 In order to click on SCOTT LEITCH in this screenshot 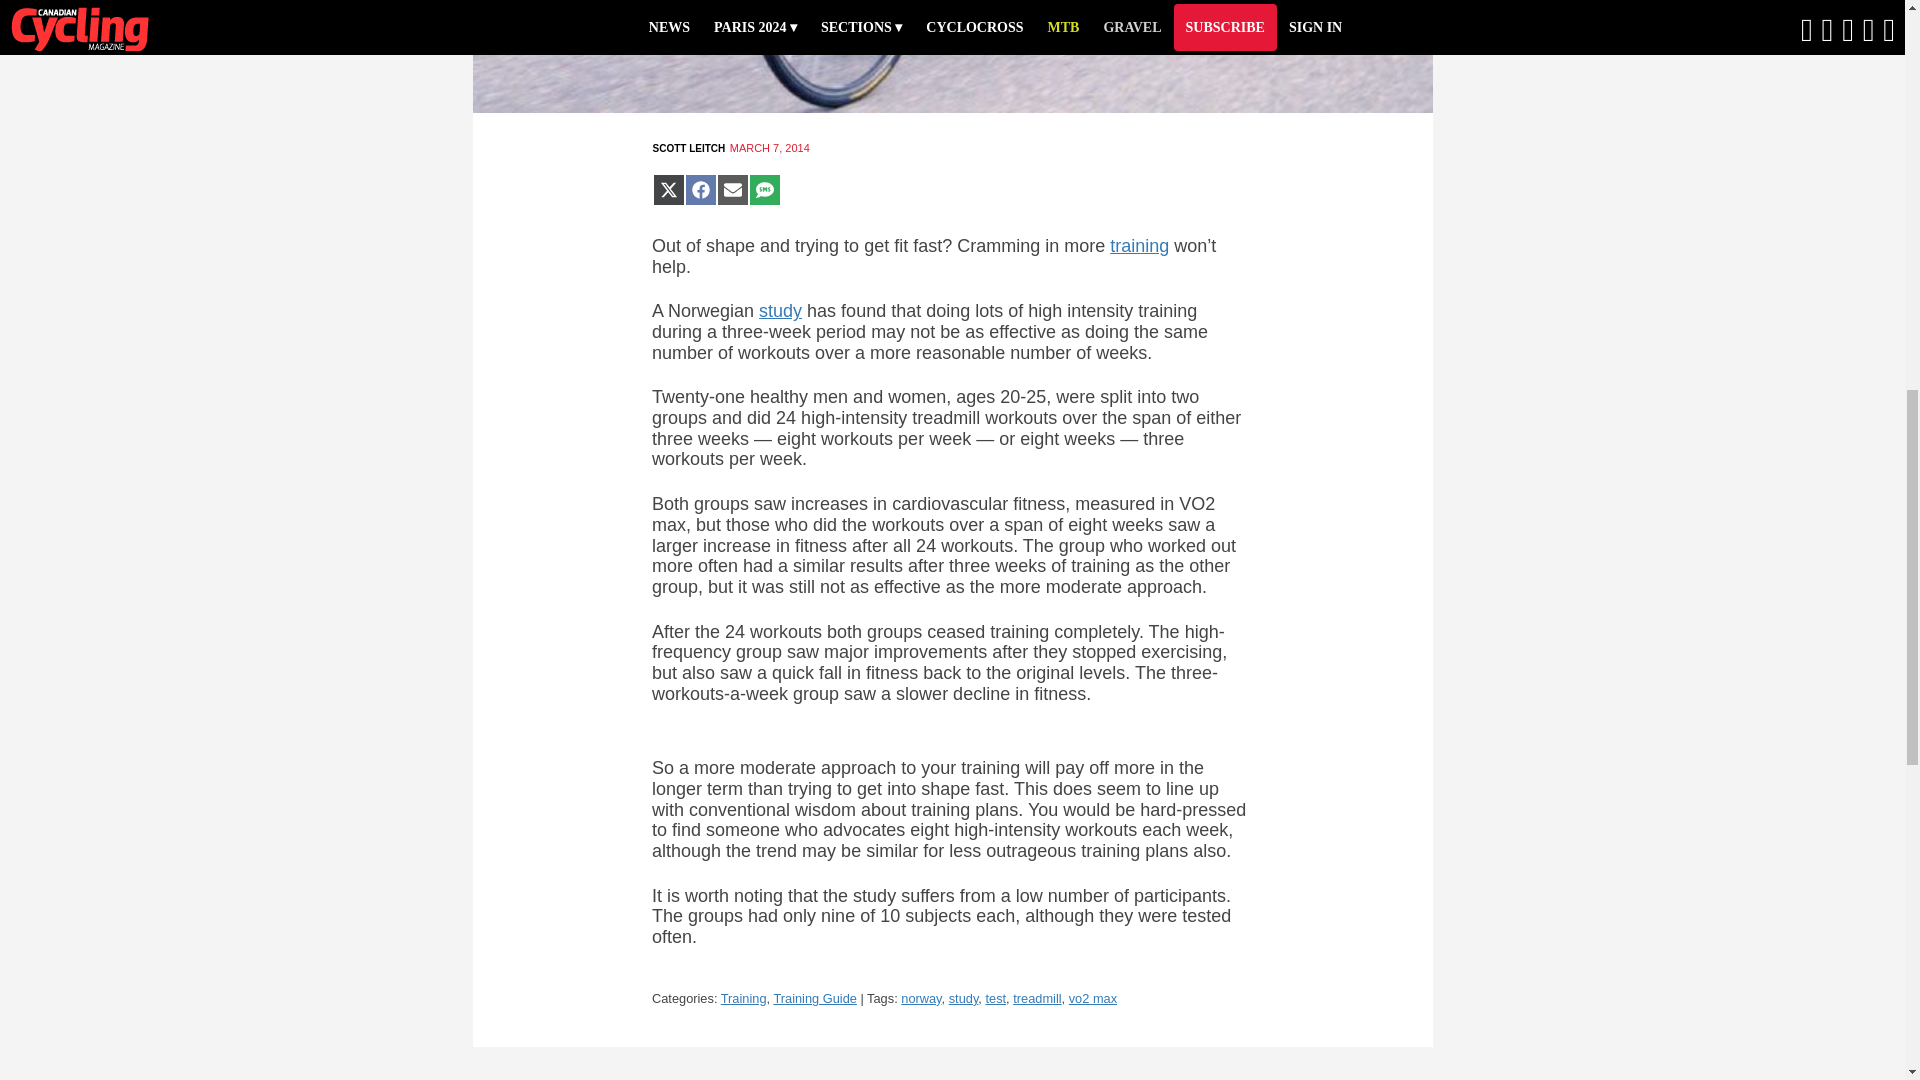, I will do `click(688, 148)`.